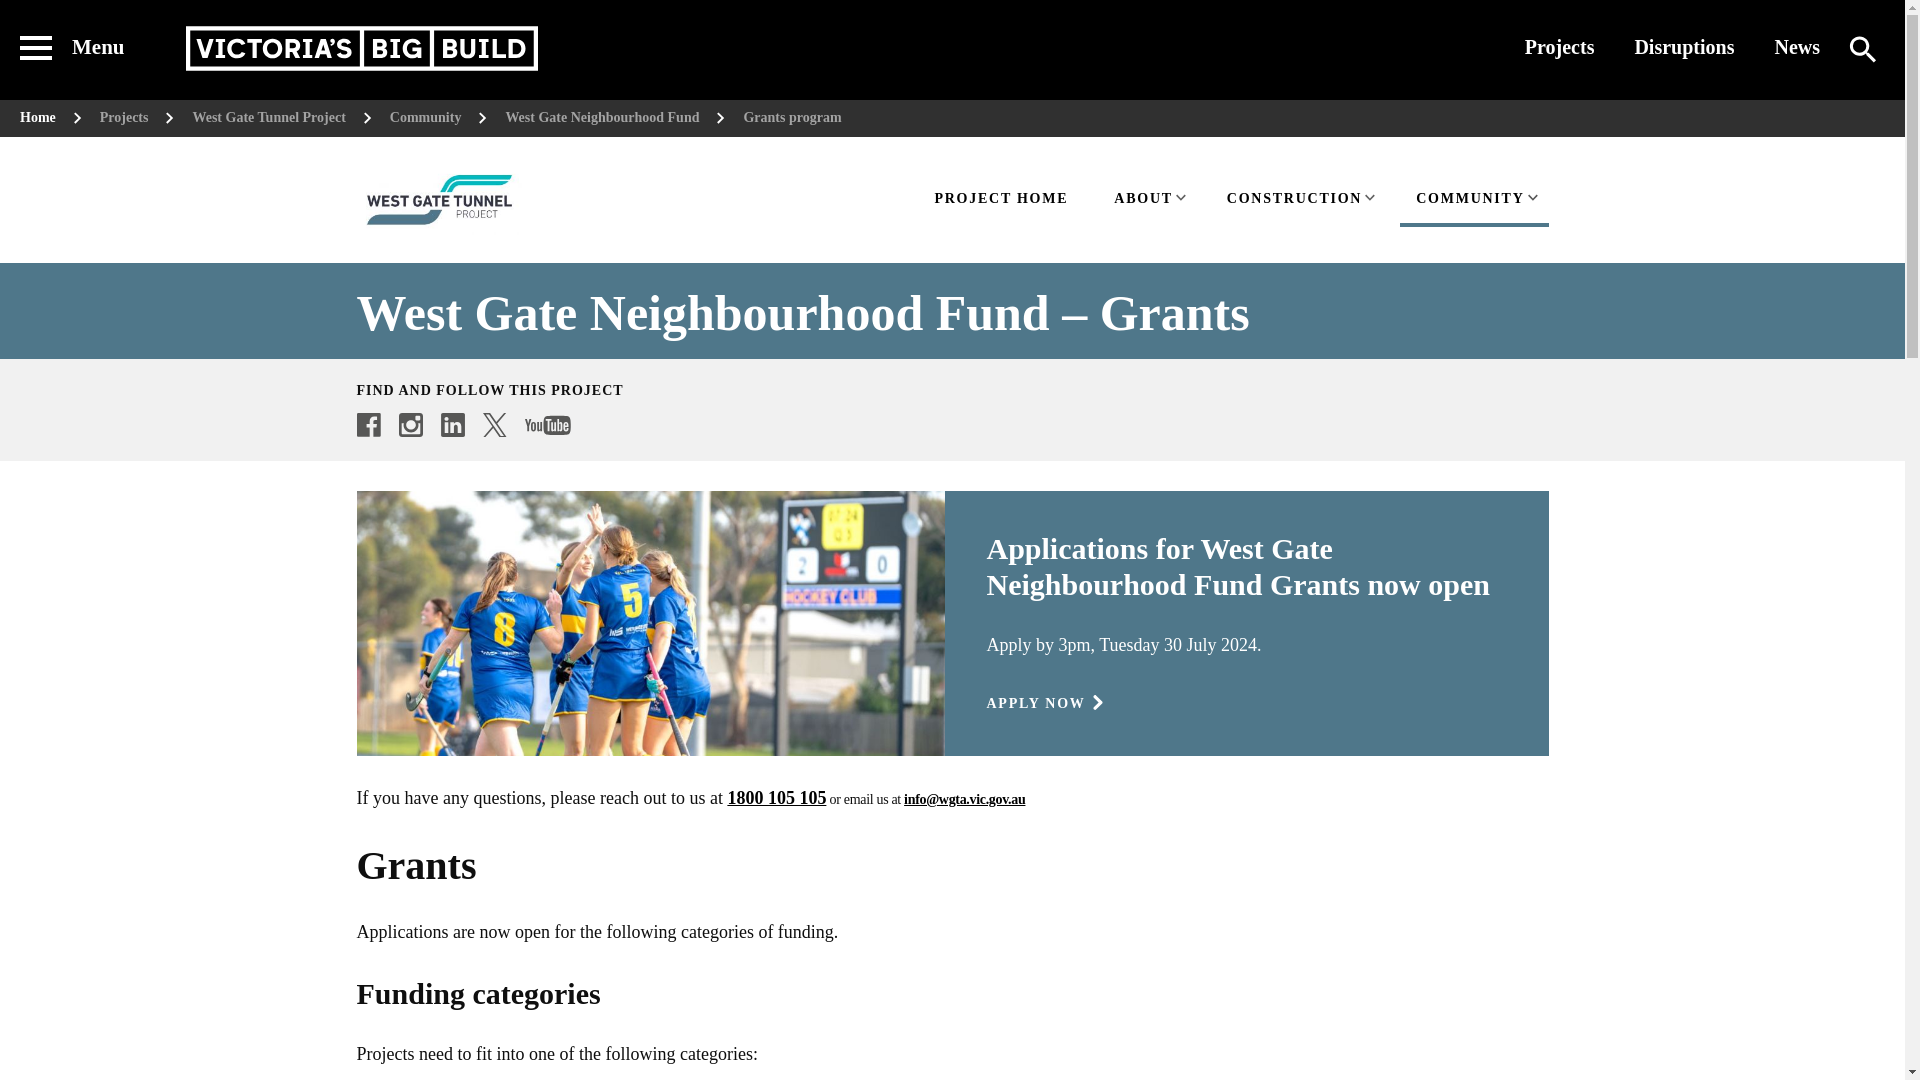 This screenshot has height=1080, width=1920. Describe the element at coordinates (1143, 198) in the screenshot. I see `ABOUT` at that location.